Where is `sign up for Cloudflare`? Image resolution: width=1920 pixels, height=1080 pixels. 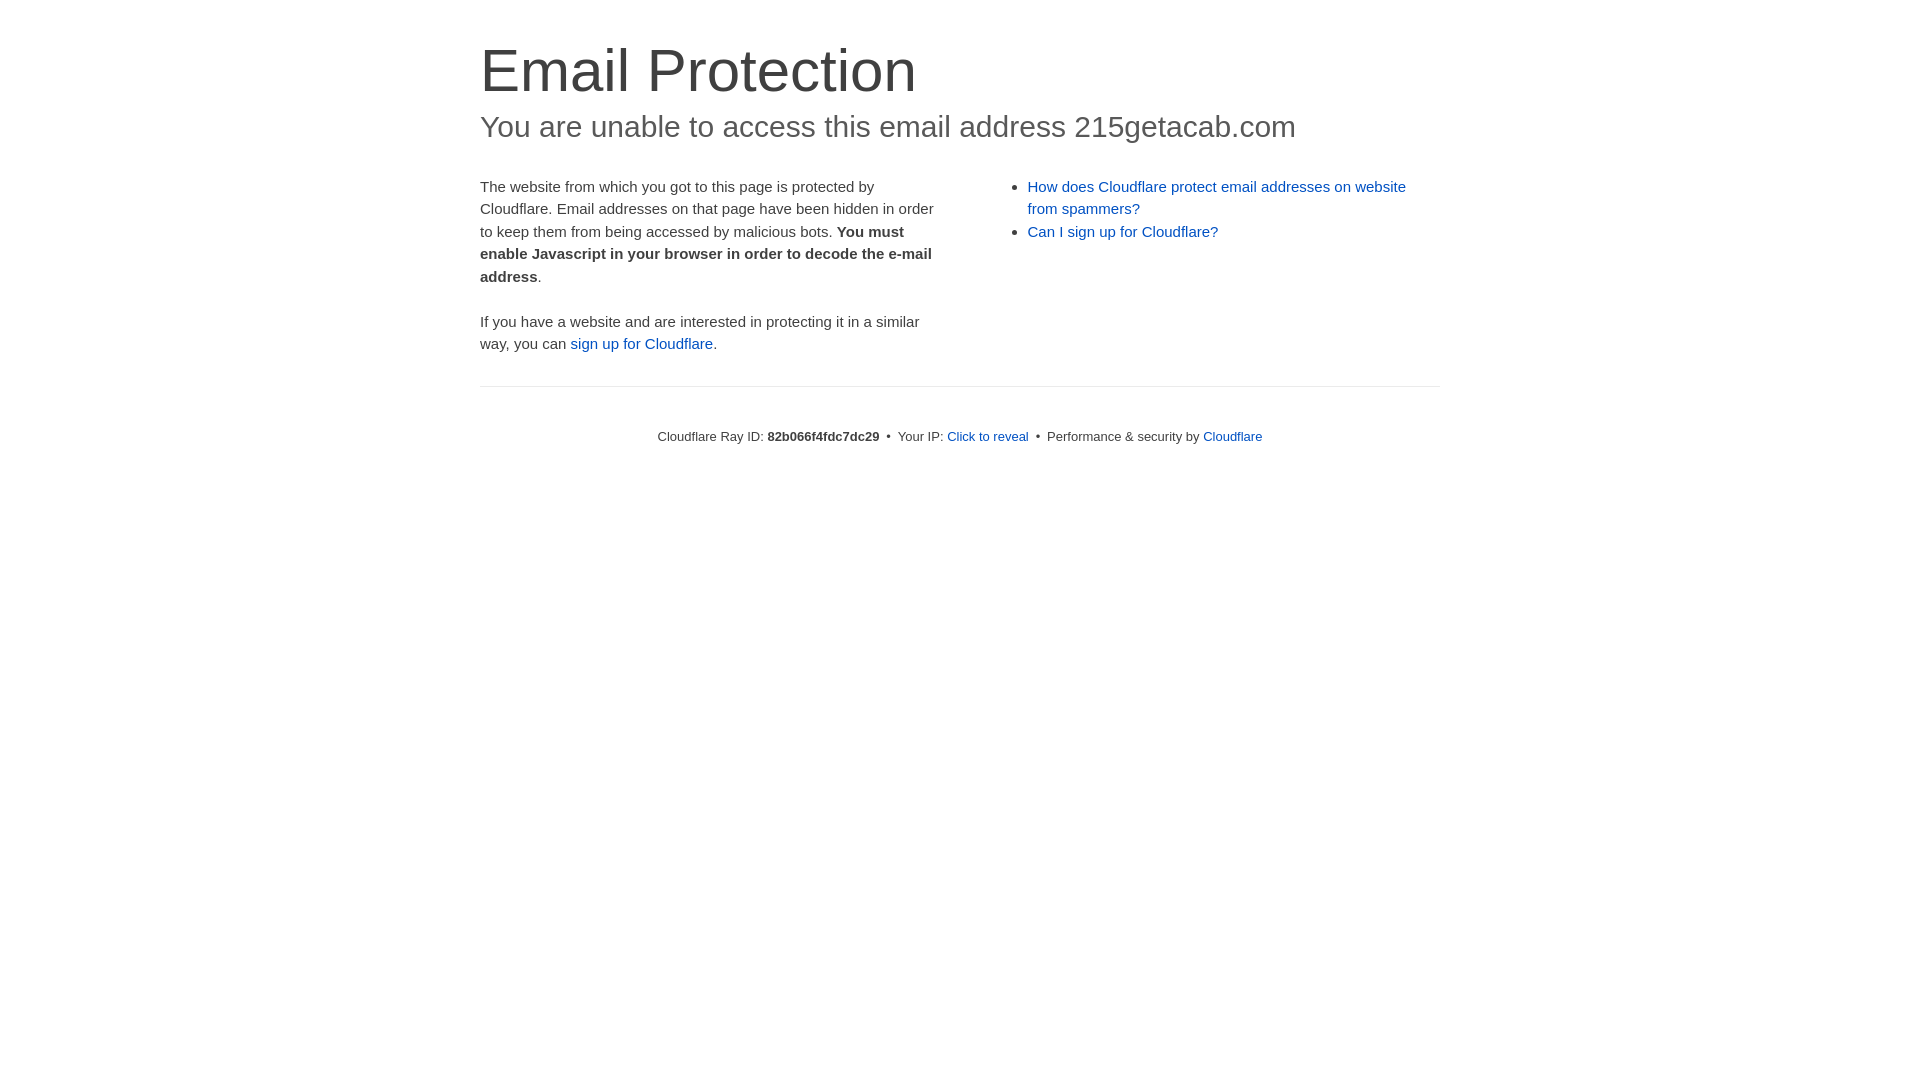
sign up for Cloudflare is located at coordinates (642, 344).